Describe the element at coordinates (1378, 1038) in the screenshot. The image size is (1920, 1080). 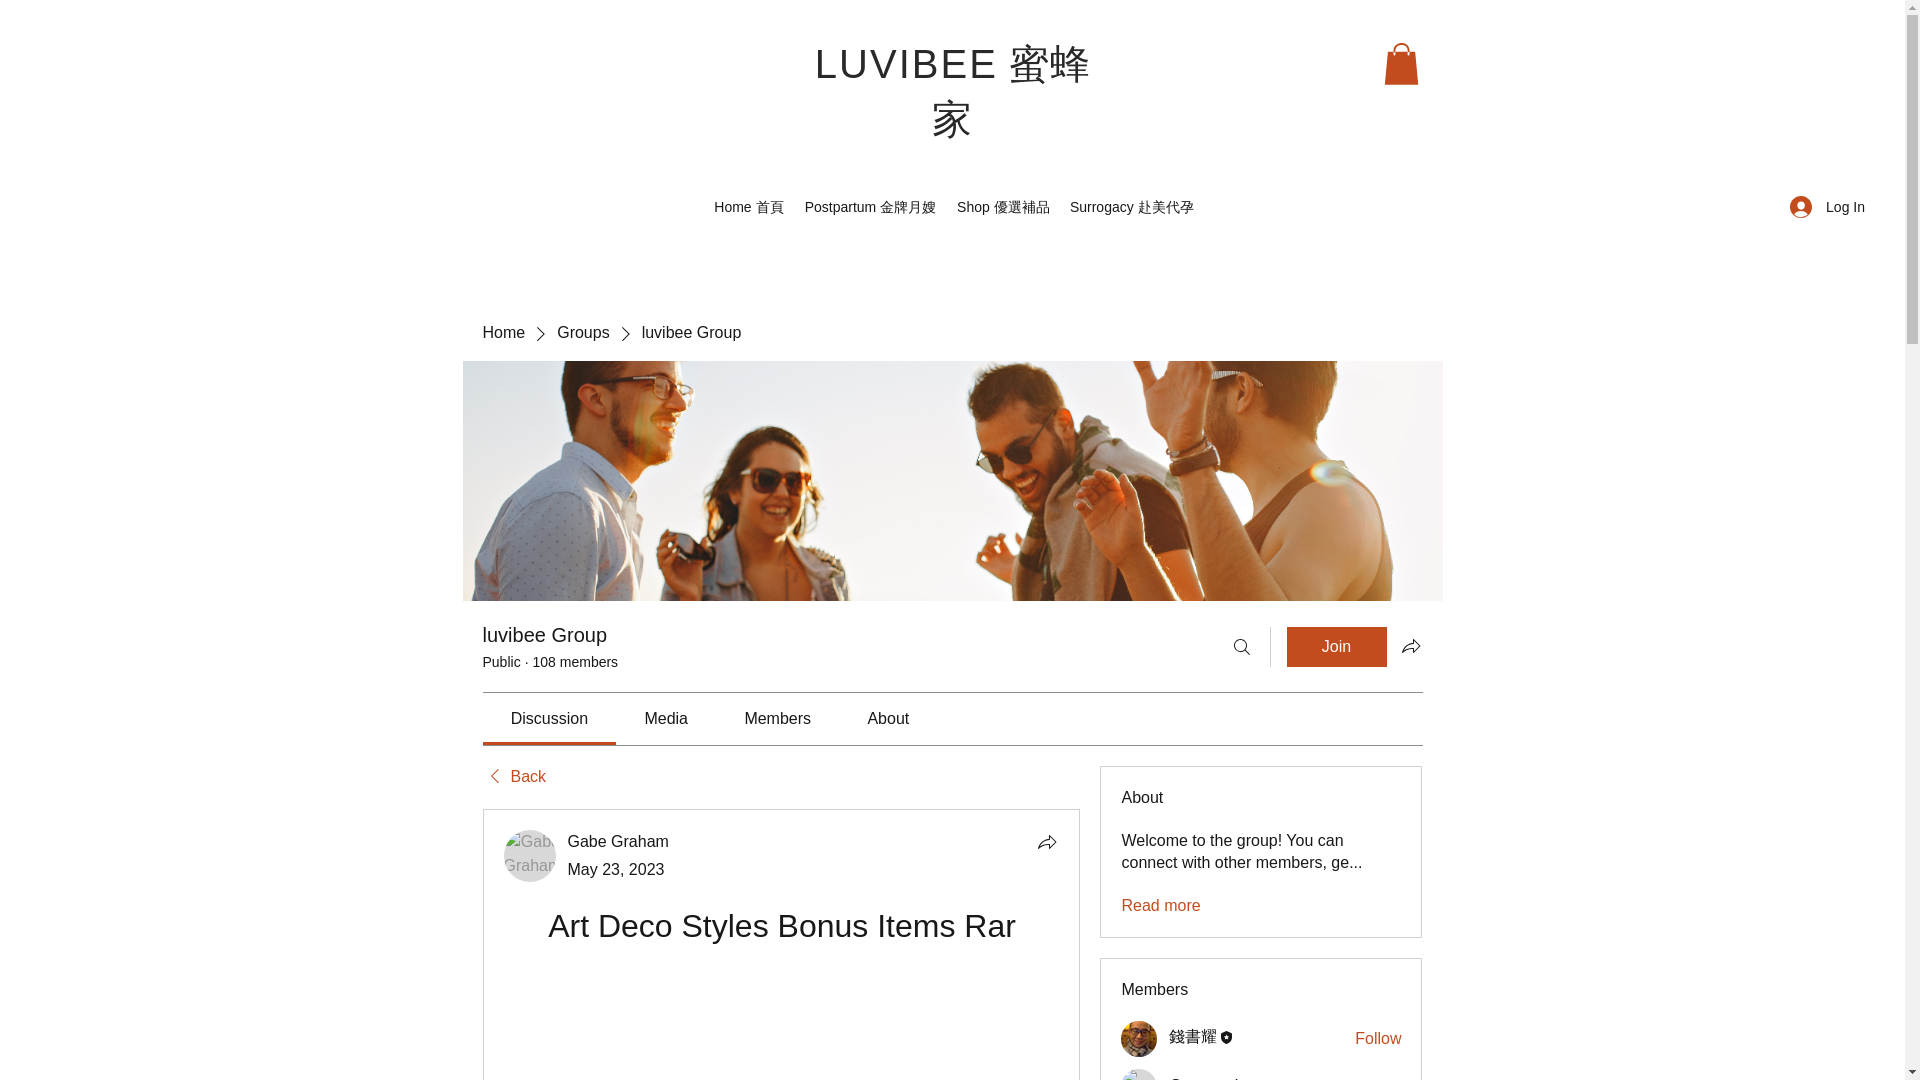
I see `Follow` at that location.